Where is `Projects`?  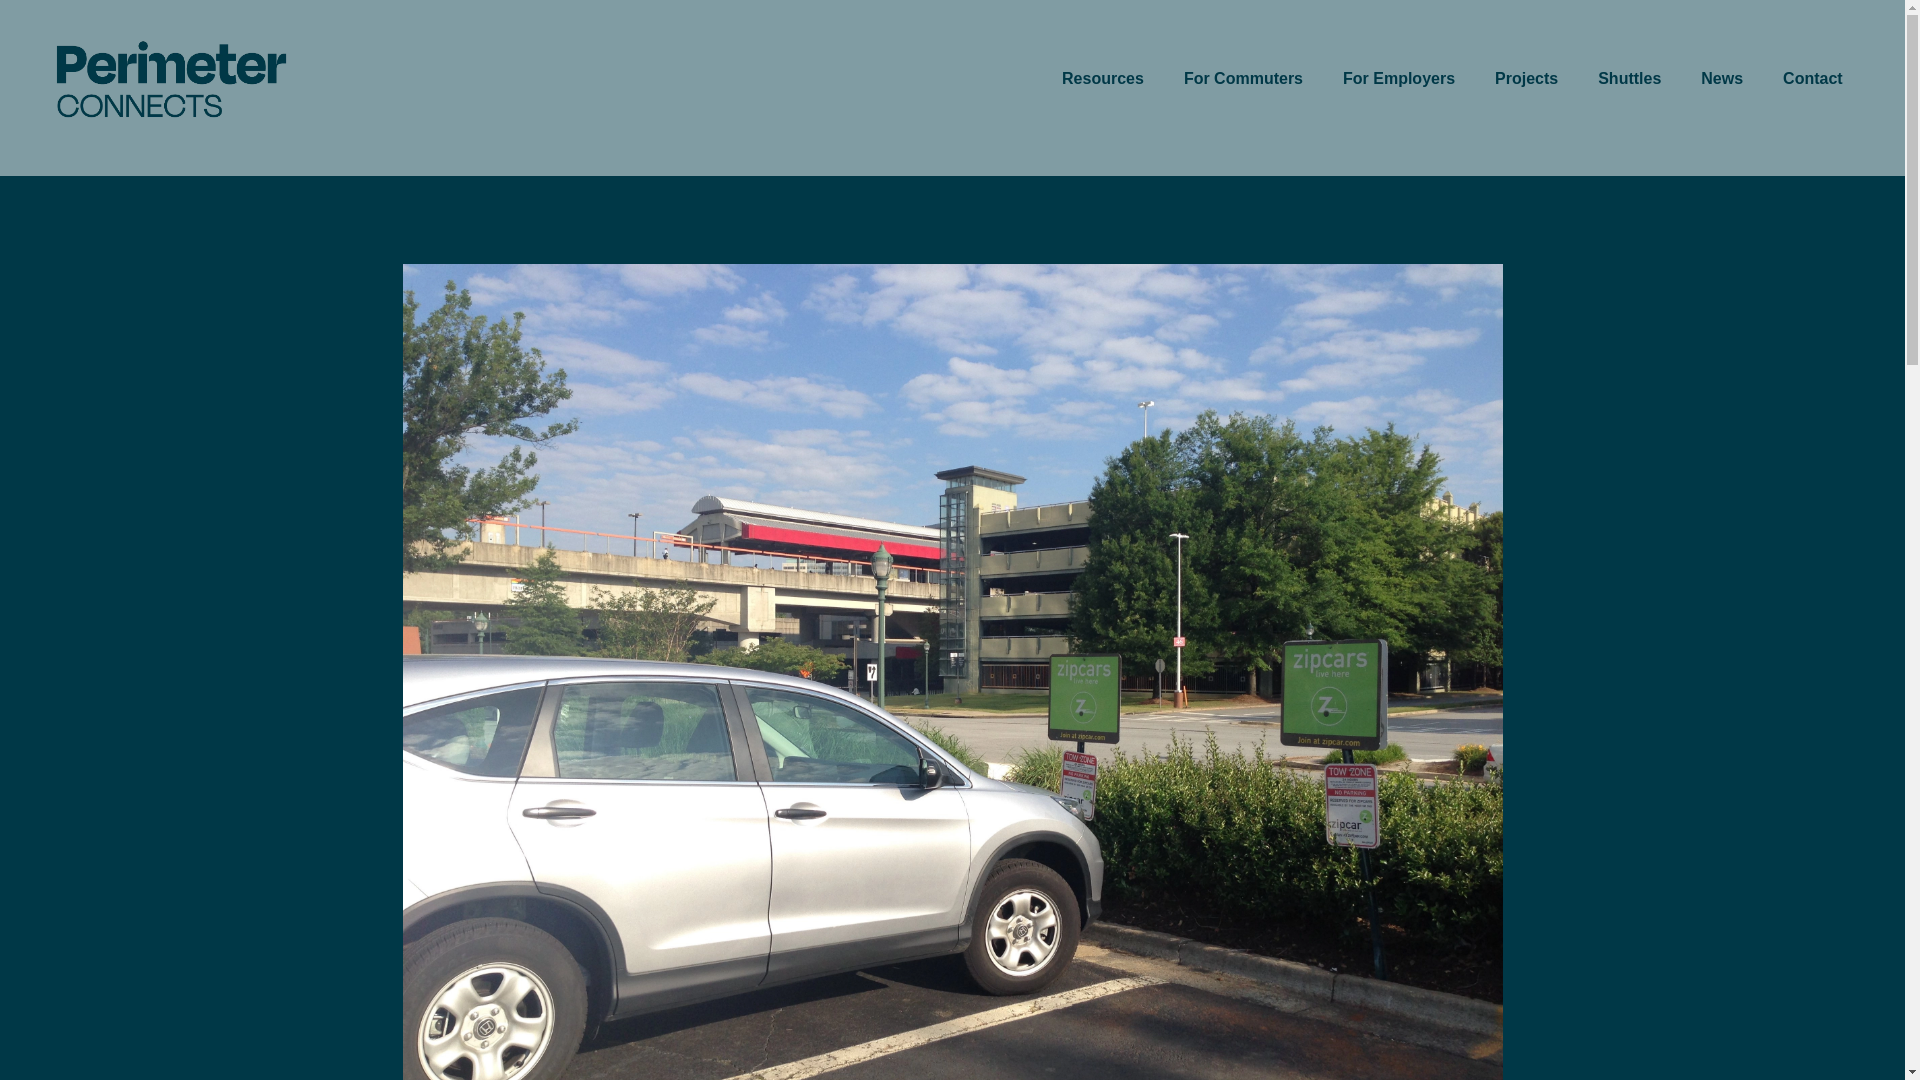 Projects is located at coordinates (1526, 78).